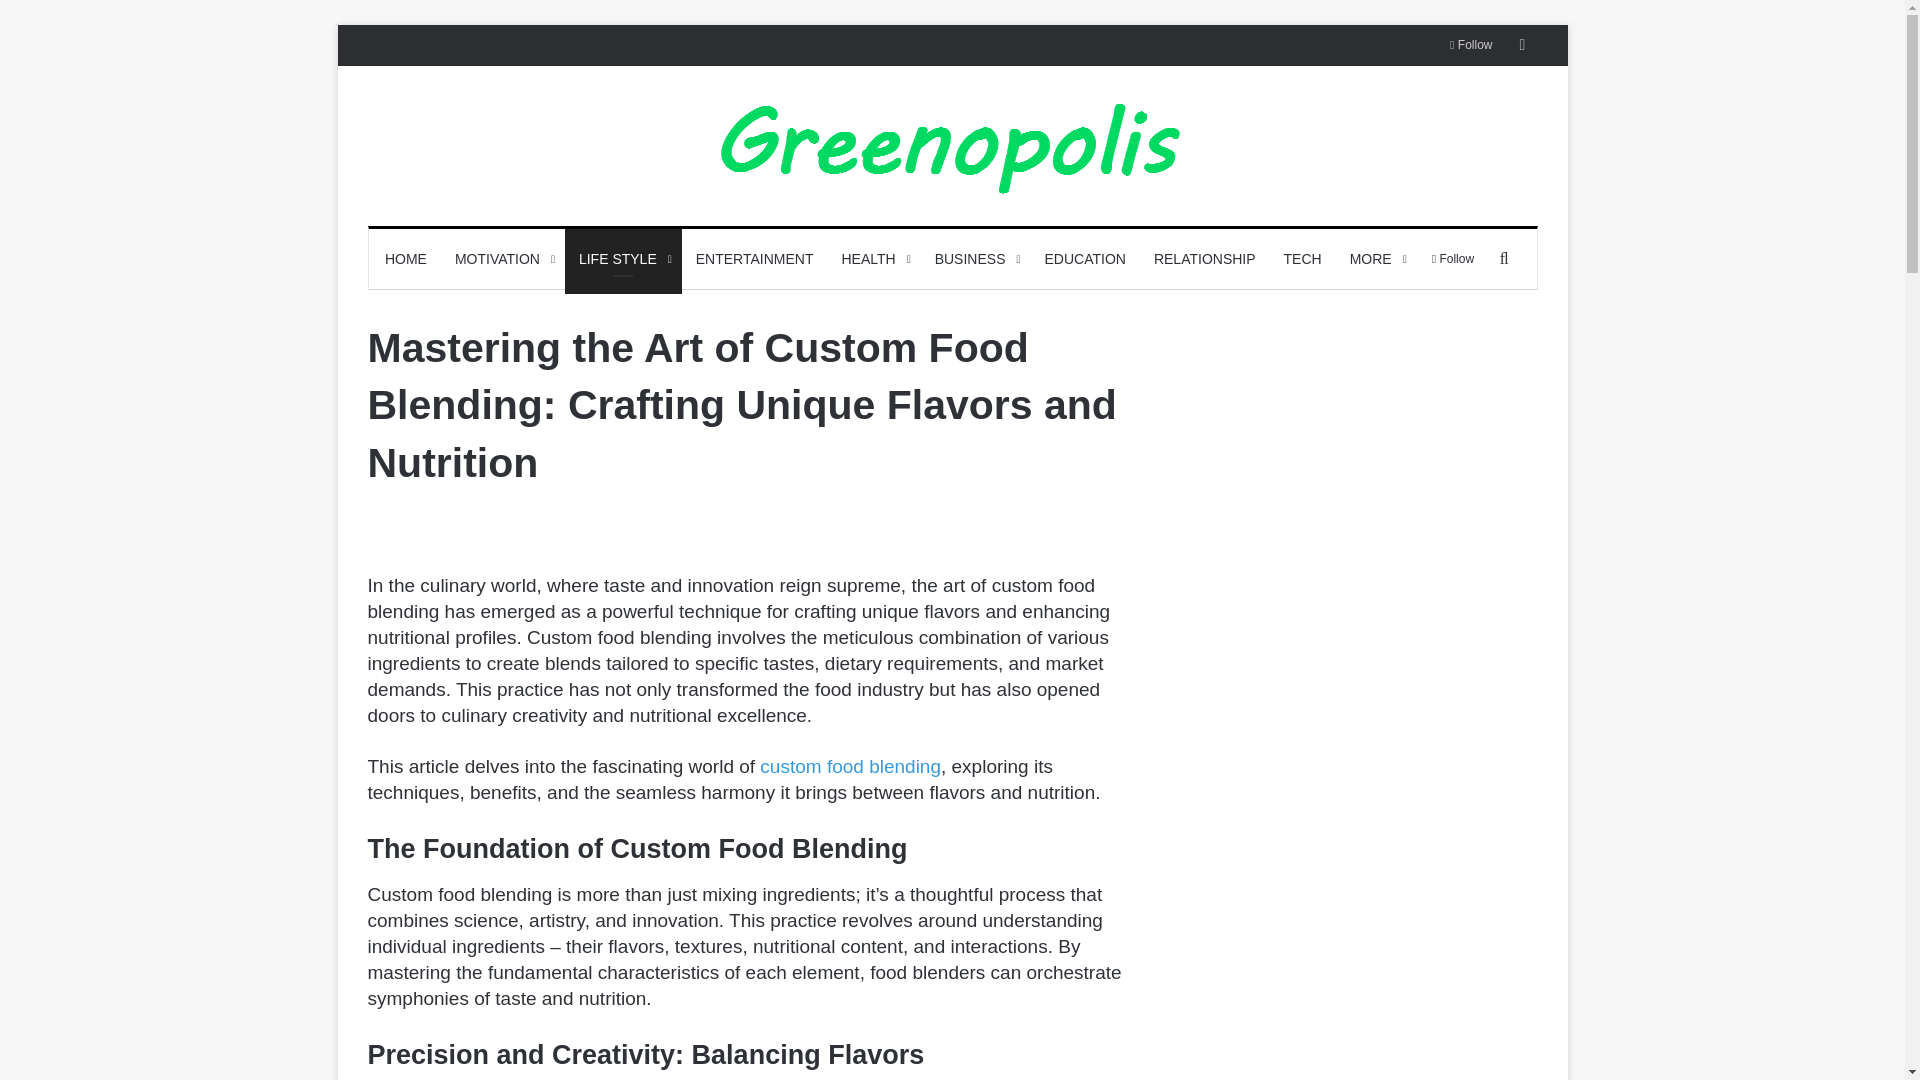 The height and width of the screenshot is (1080, 1920). Describe the element at coordinates (754, 258) in the screenshot. I see `ENTERTAINMENT` at that location.